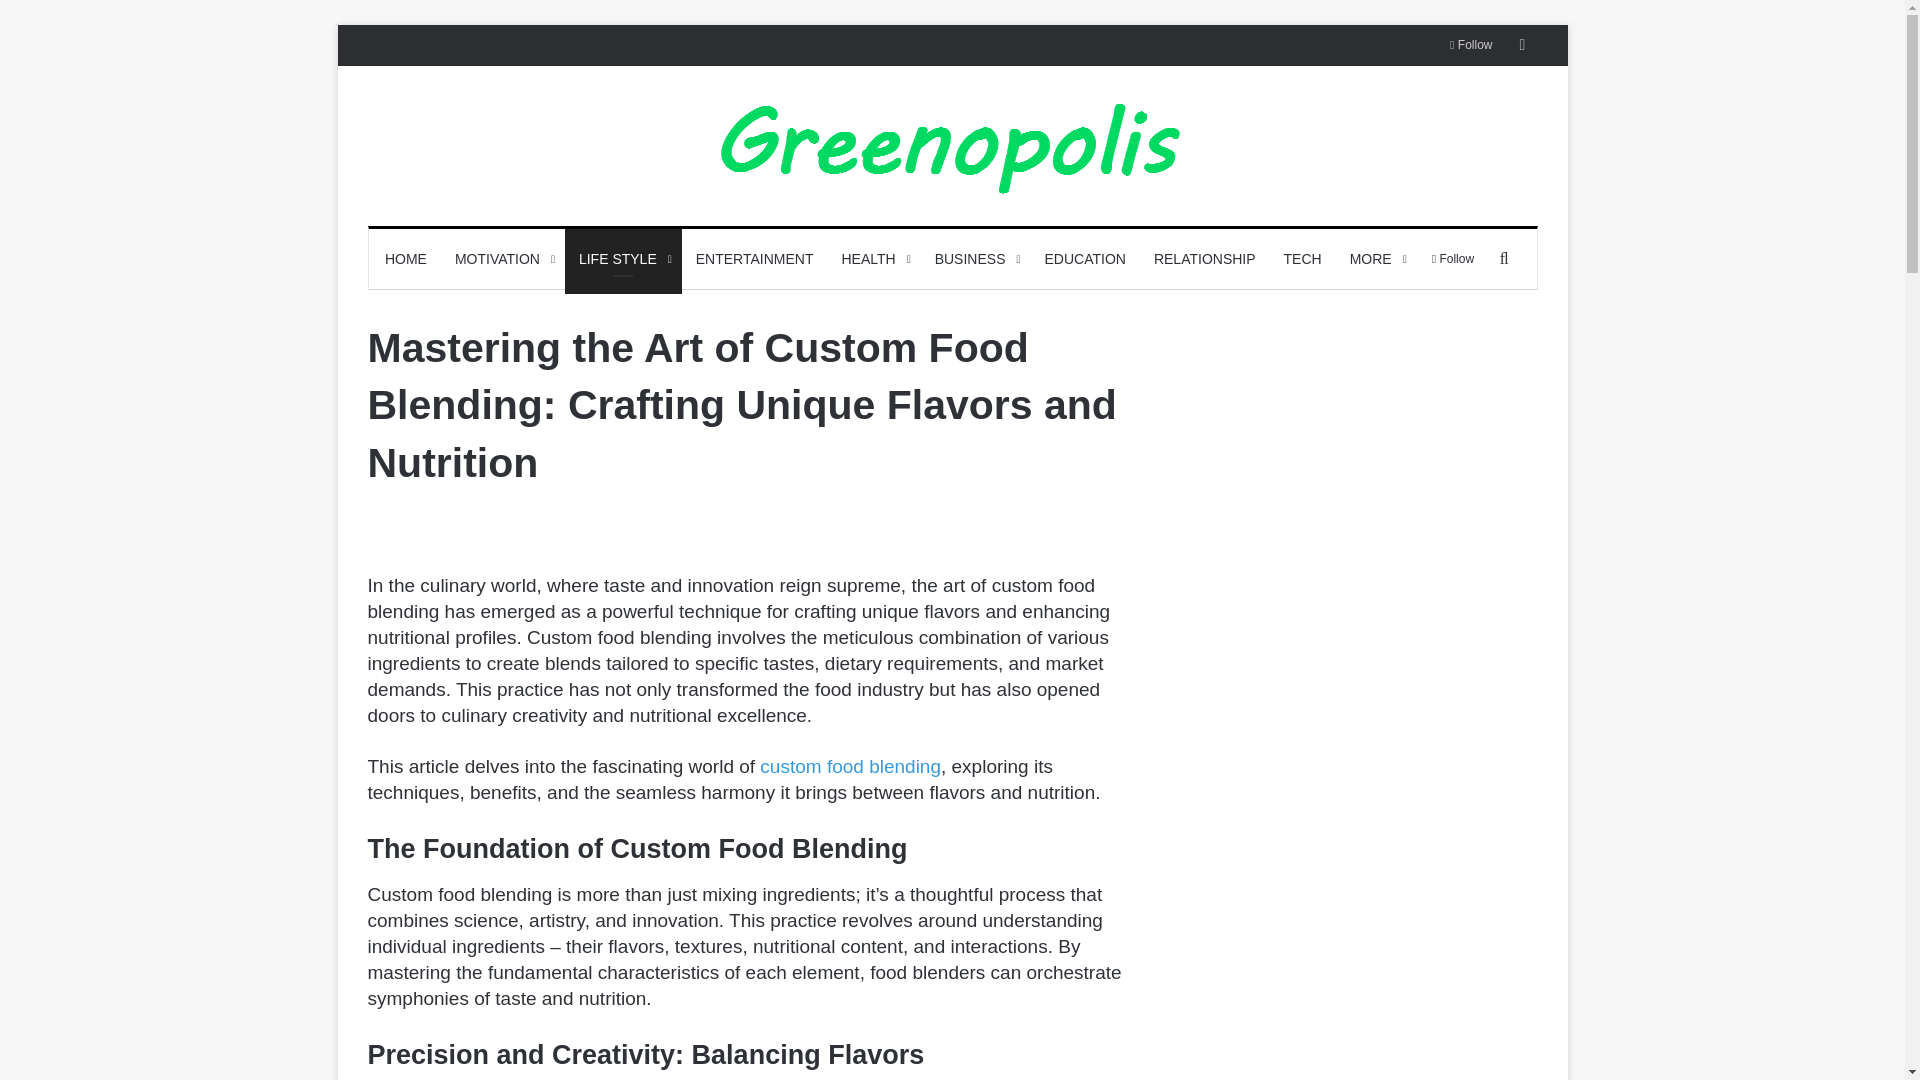 The height and width of the screenshot is (1080, 1920). Describe the element at coordinates (754, 258) in the screenshot. I see `ENTERTAINMENT` at that location.